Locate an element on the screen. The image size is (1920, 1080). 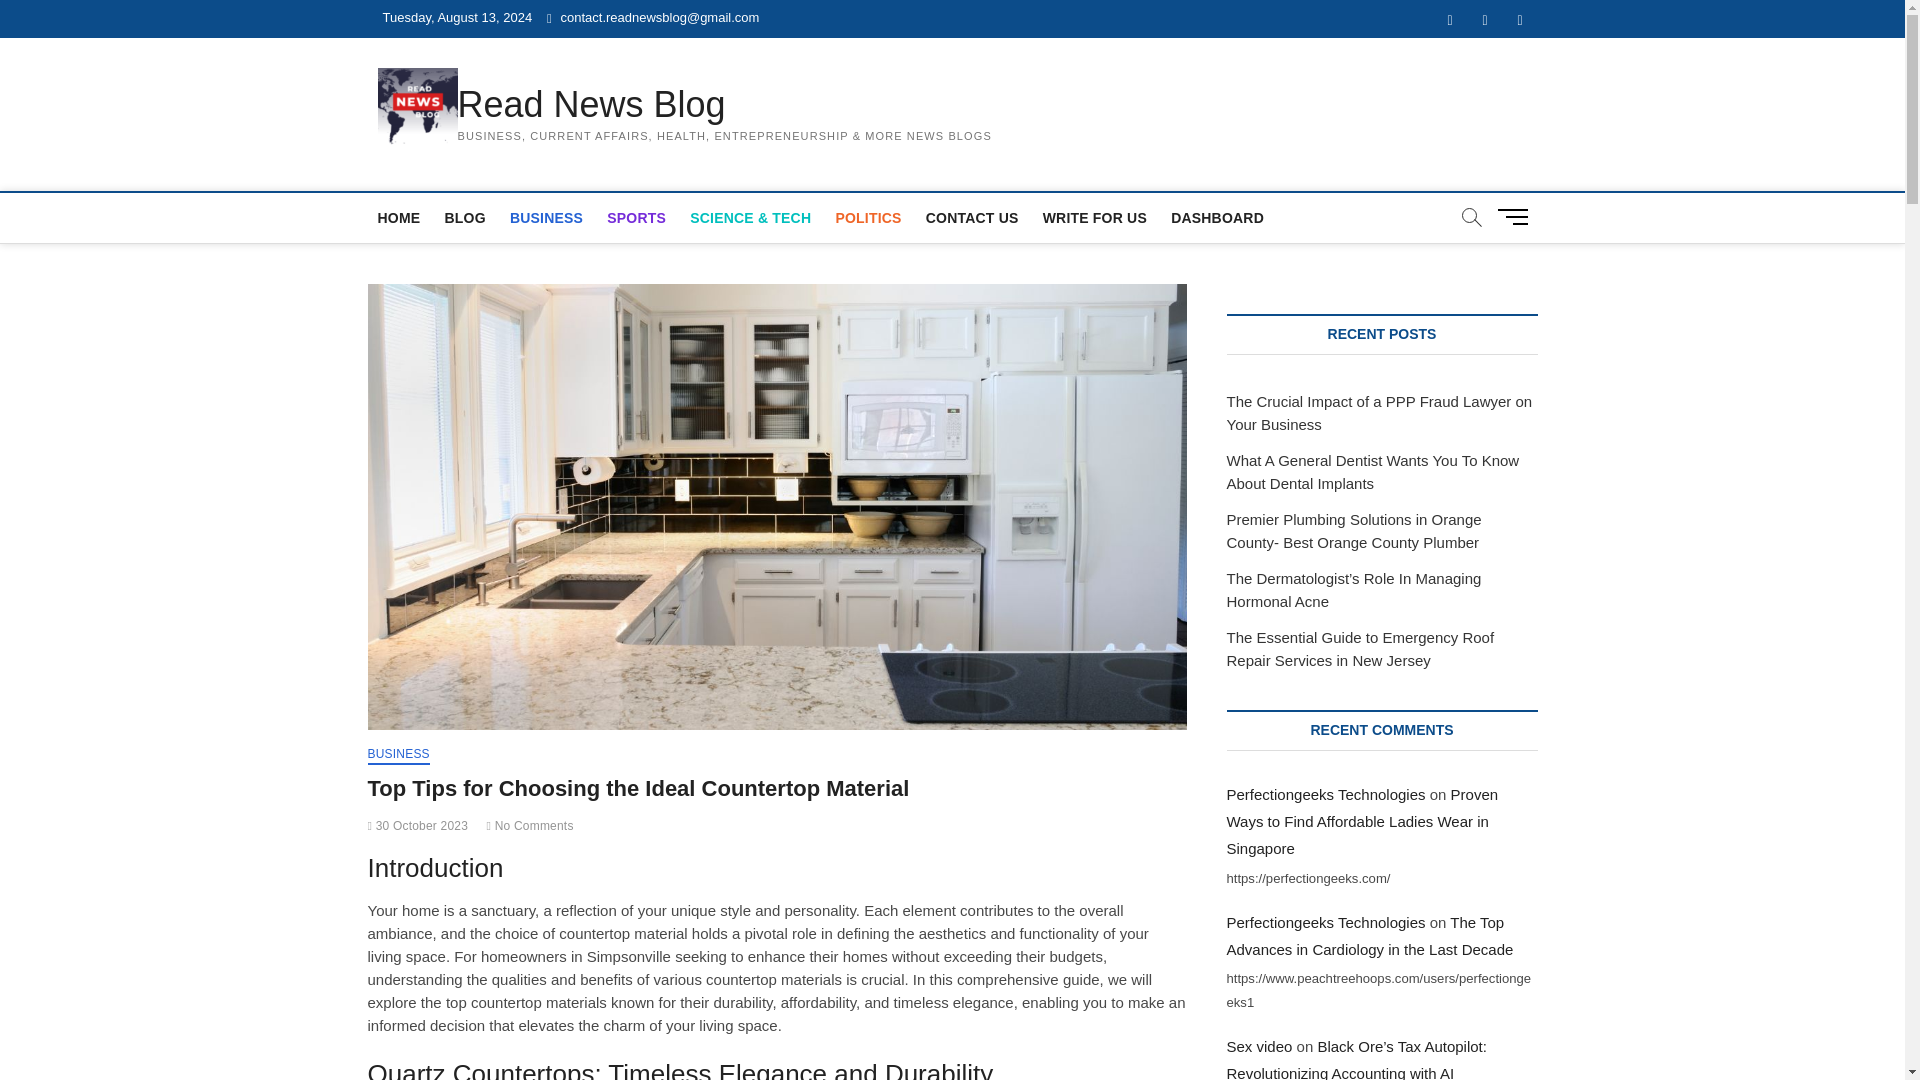
HOME is located at coordinates (399, 218).